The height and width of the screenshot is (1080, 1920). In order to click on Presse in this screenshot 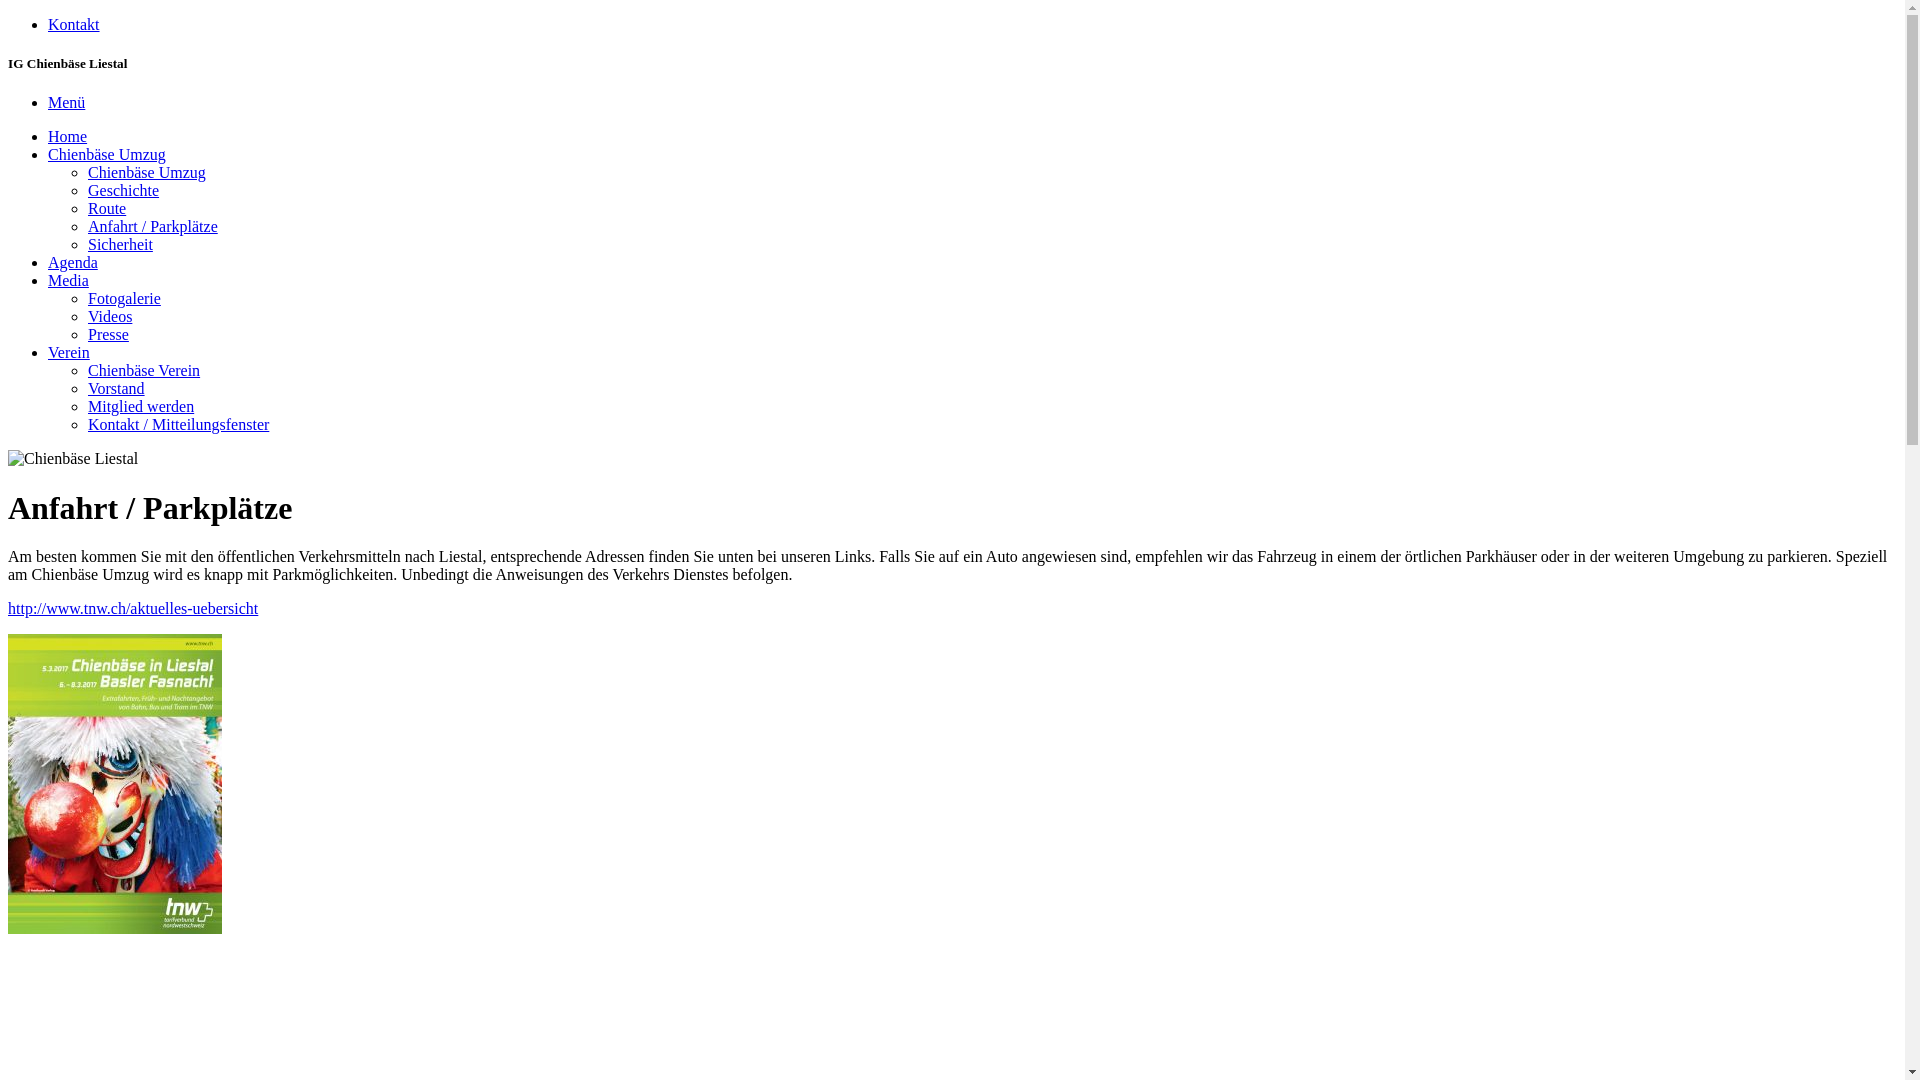, I will do `click(108, 334)`.